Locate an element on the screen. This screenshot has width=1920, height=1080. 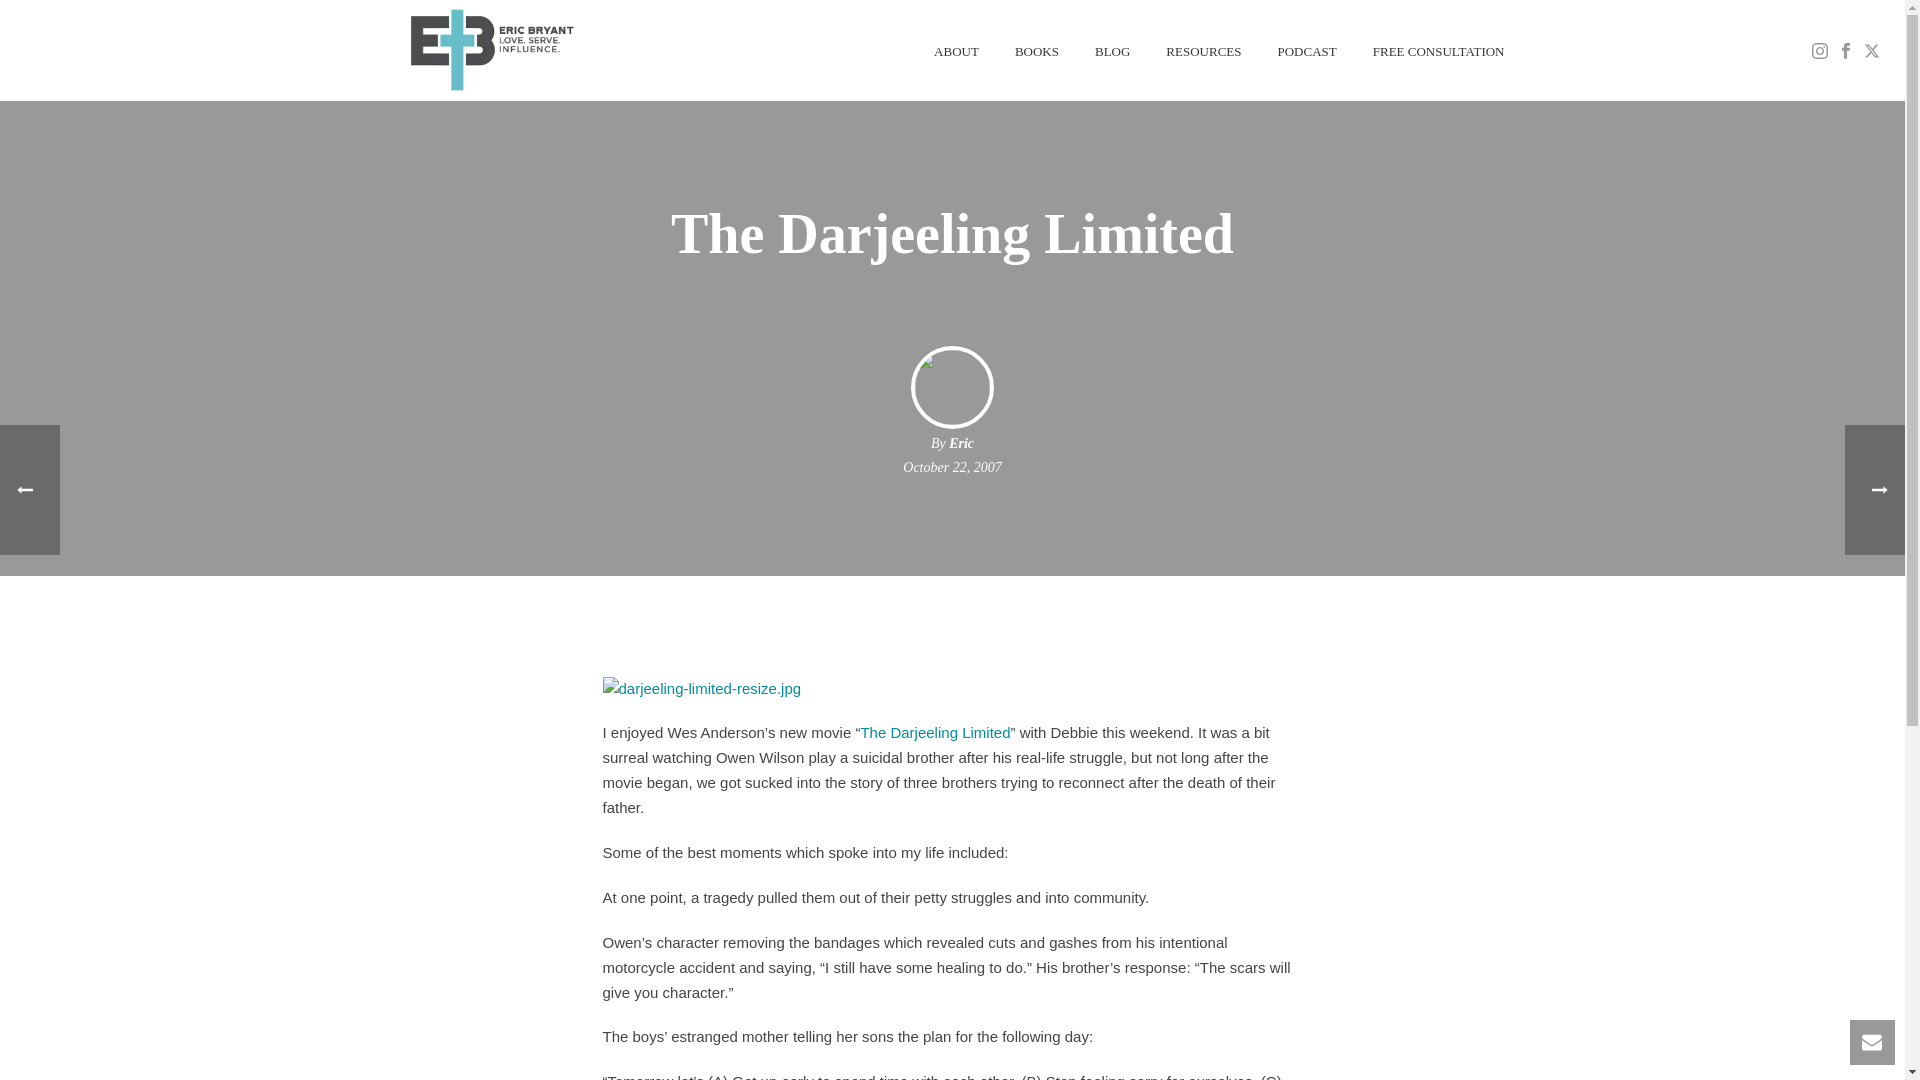
Eric is located at coordinates (960, 444).